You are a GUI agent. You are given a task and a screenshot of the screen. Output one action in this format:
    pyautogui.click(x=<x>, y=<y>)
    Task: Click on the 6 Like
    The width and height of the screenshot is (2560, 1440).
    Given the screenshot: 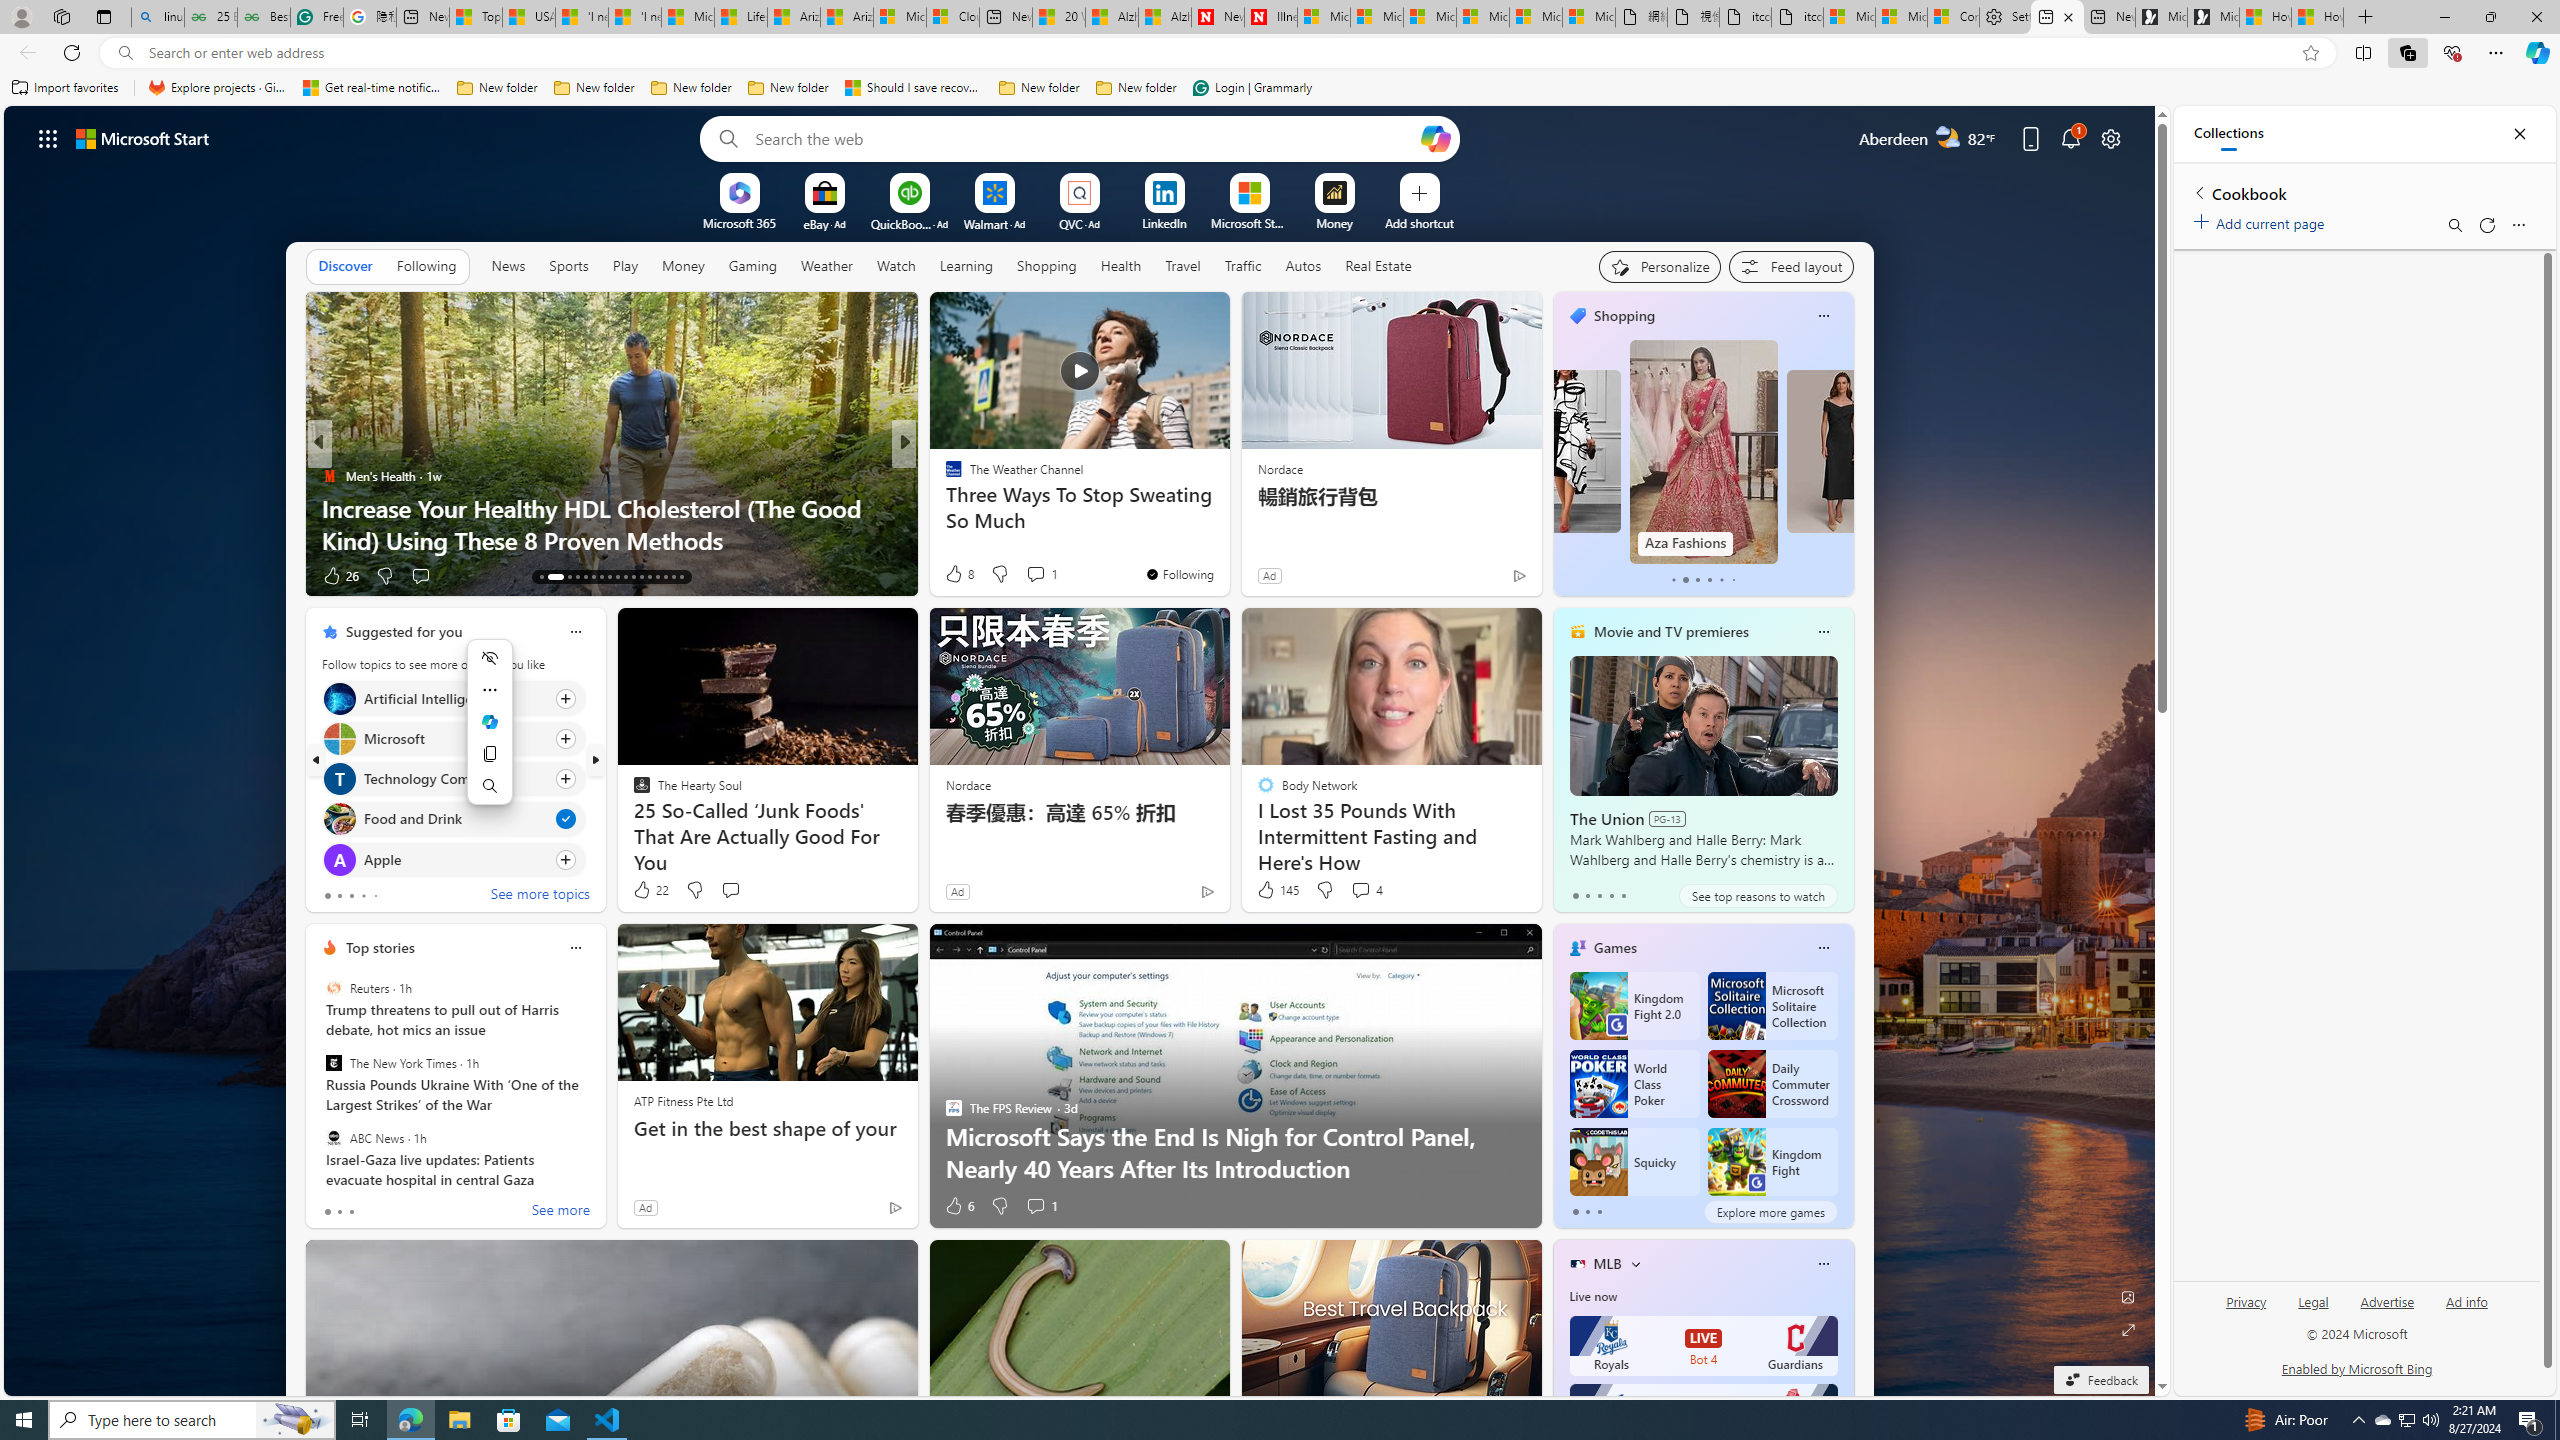 What is the action you would take?
    pyautogui.click(x=958, y=1206)
    